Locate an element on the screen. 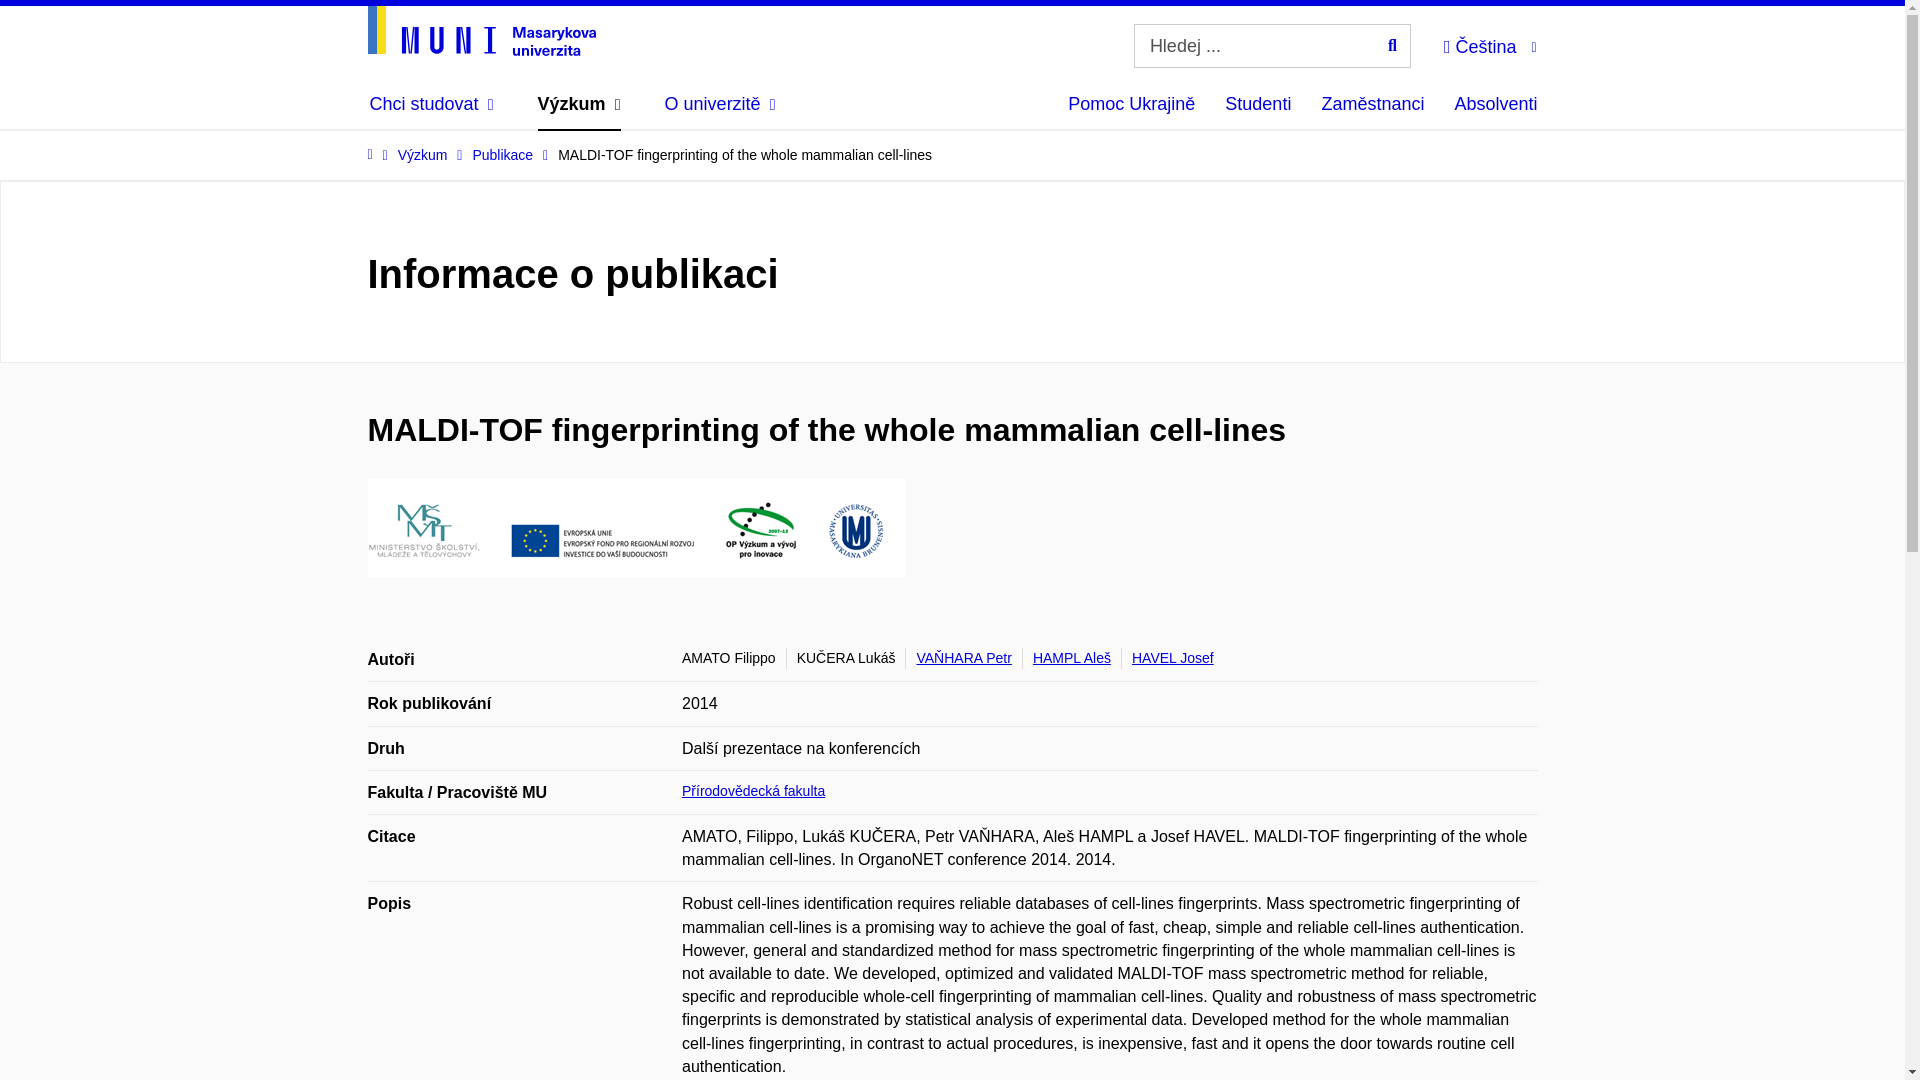 This screenshot has height=1080, width=1920. Chci studovat is located at coordinates (432, 104).